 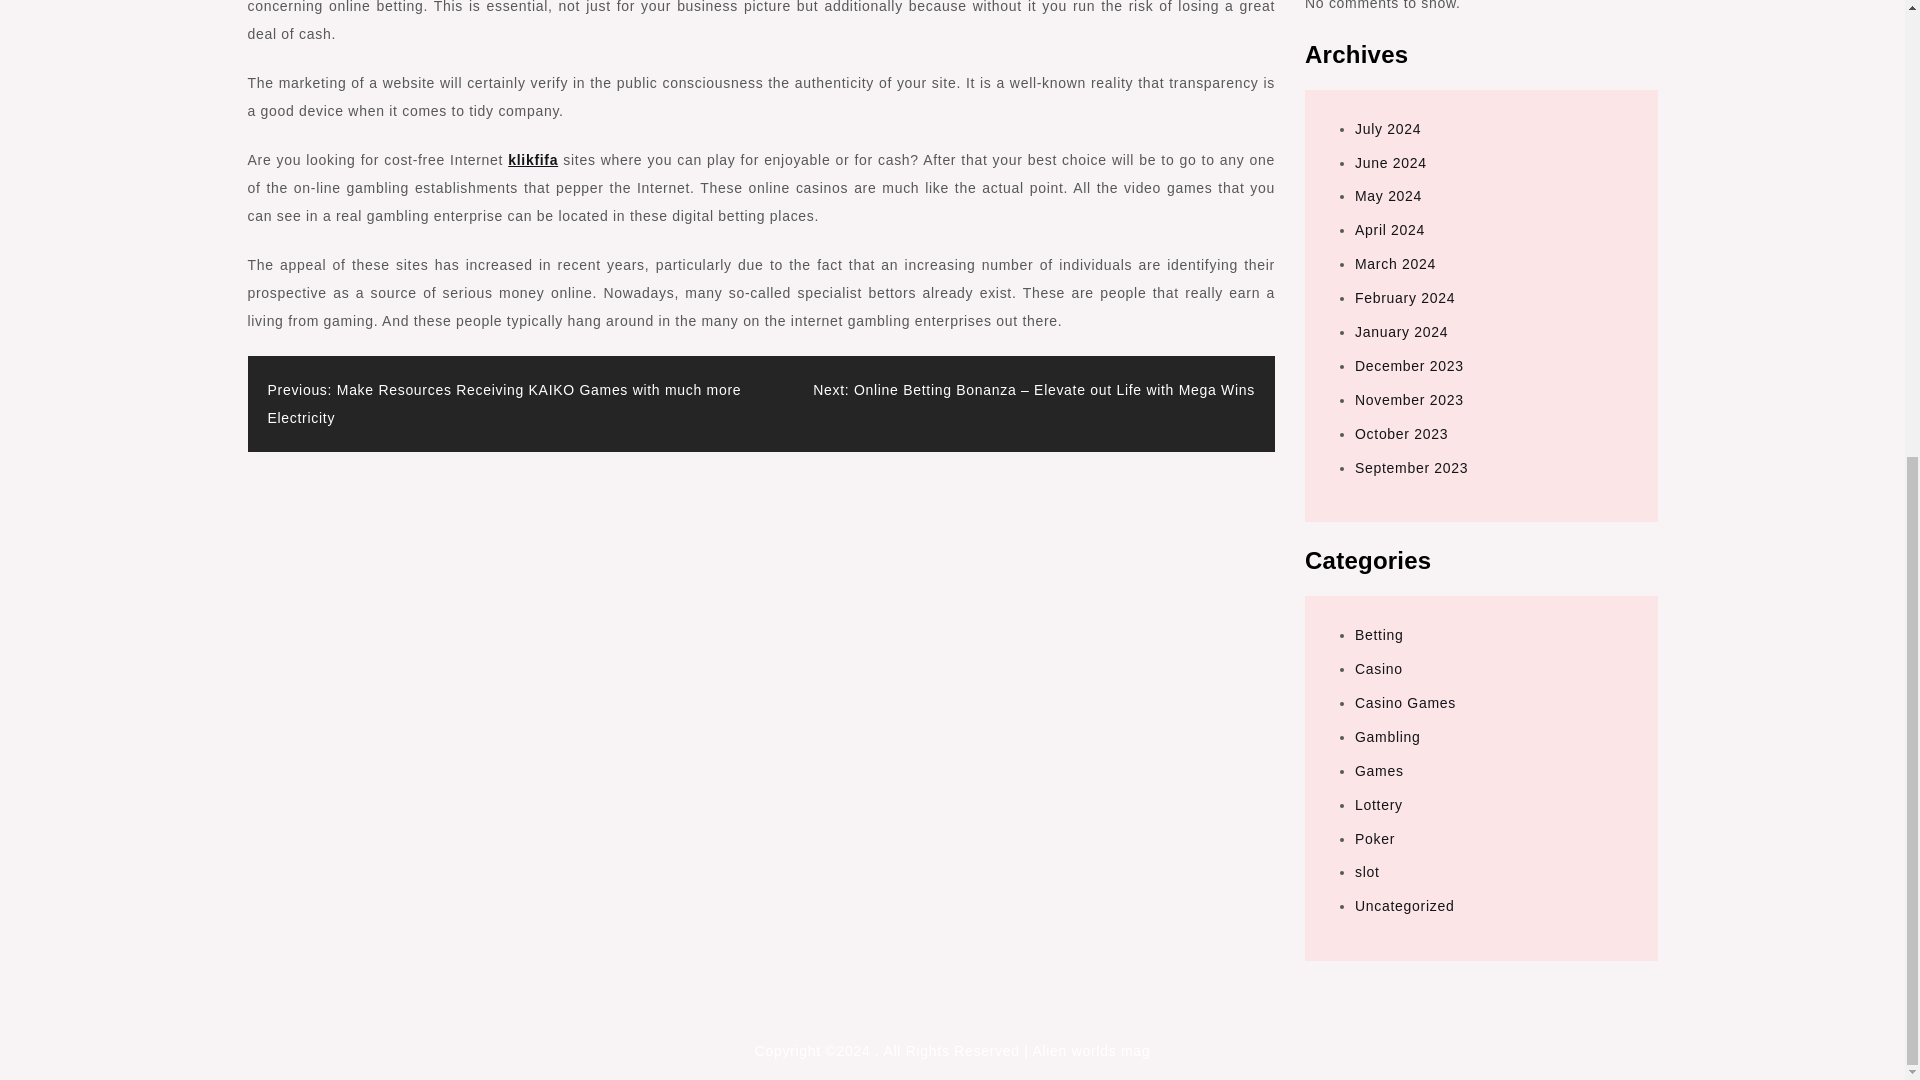 What do you see at coordinates (1405, 702) in the screenshot?
I see `Casino Games` at bounding box center [1405, 702].